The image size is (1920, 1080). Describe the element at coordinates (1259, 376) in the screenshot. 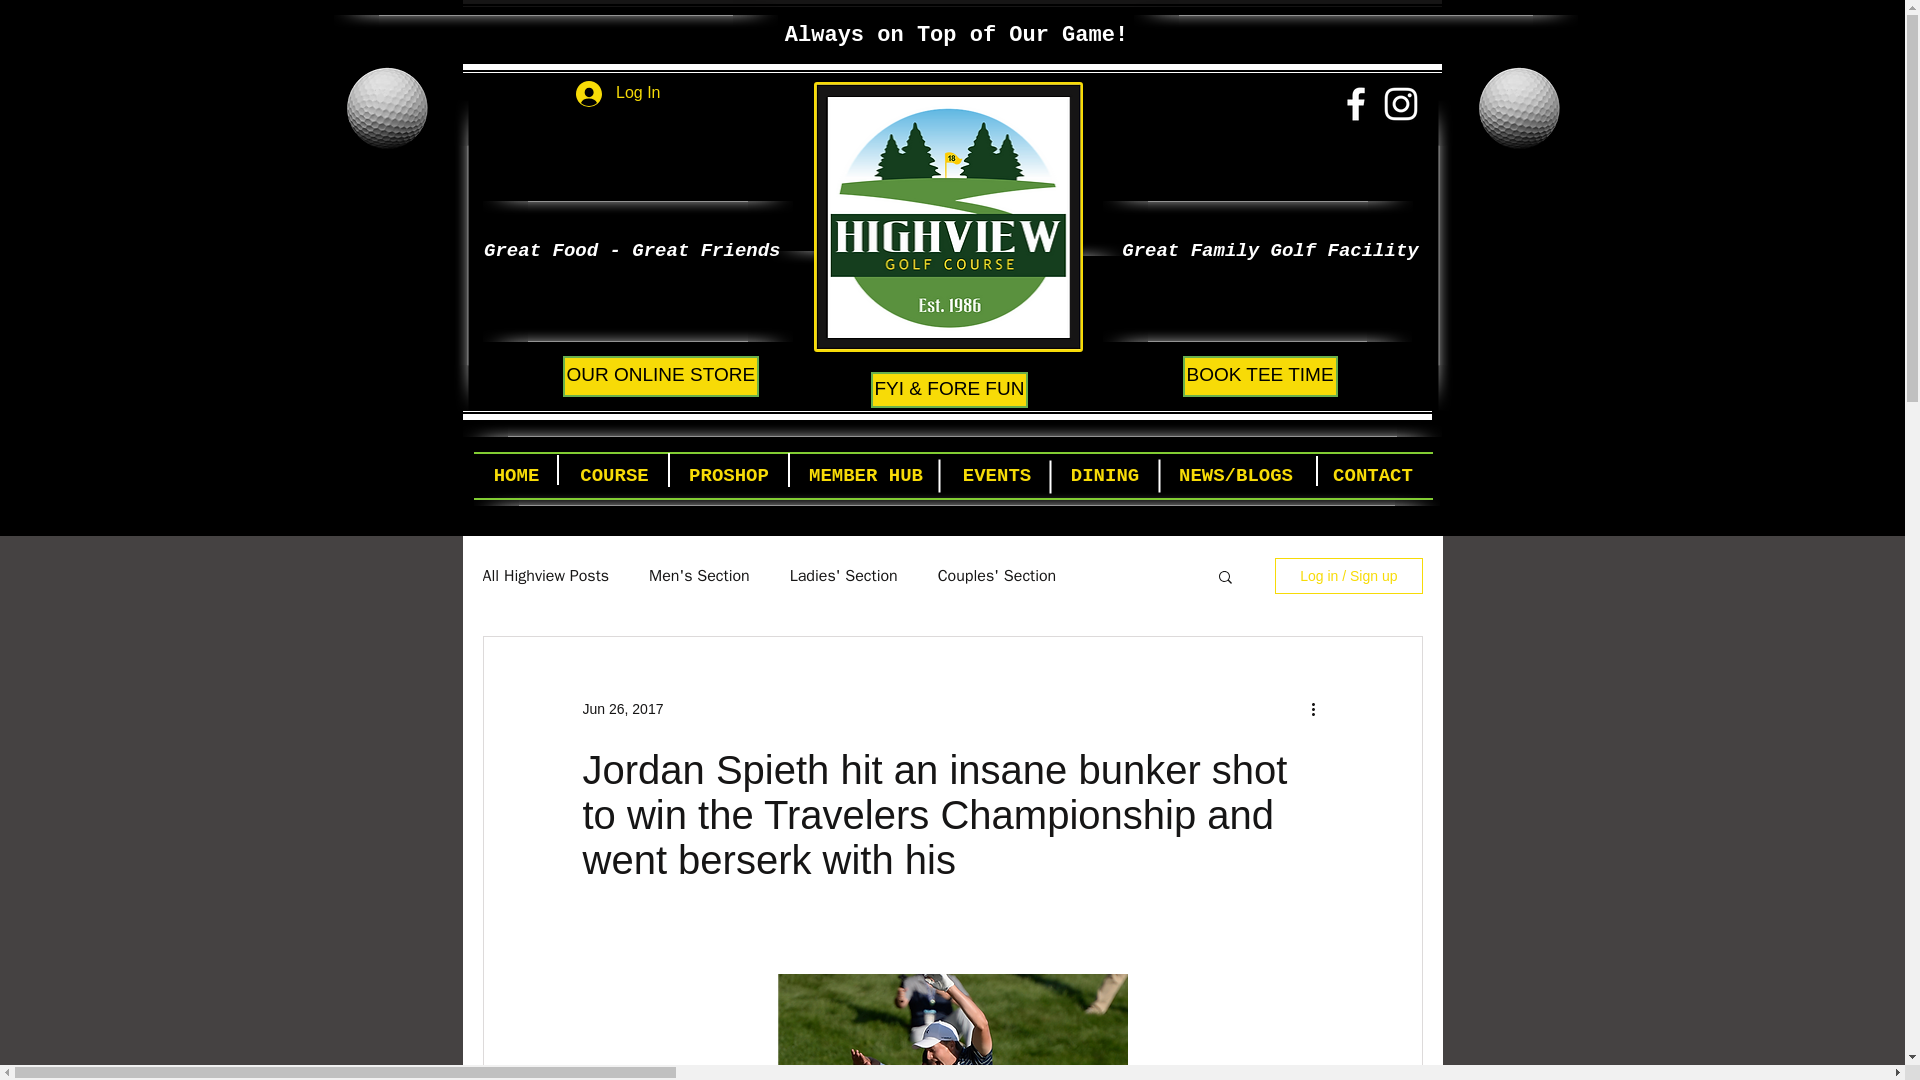

I see `BOOK TEE TIME` at that location.